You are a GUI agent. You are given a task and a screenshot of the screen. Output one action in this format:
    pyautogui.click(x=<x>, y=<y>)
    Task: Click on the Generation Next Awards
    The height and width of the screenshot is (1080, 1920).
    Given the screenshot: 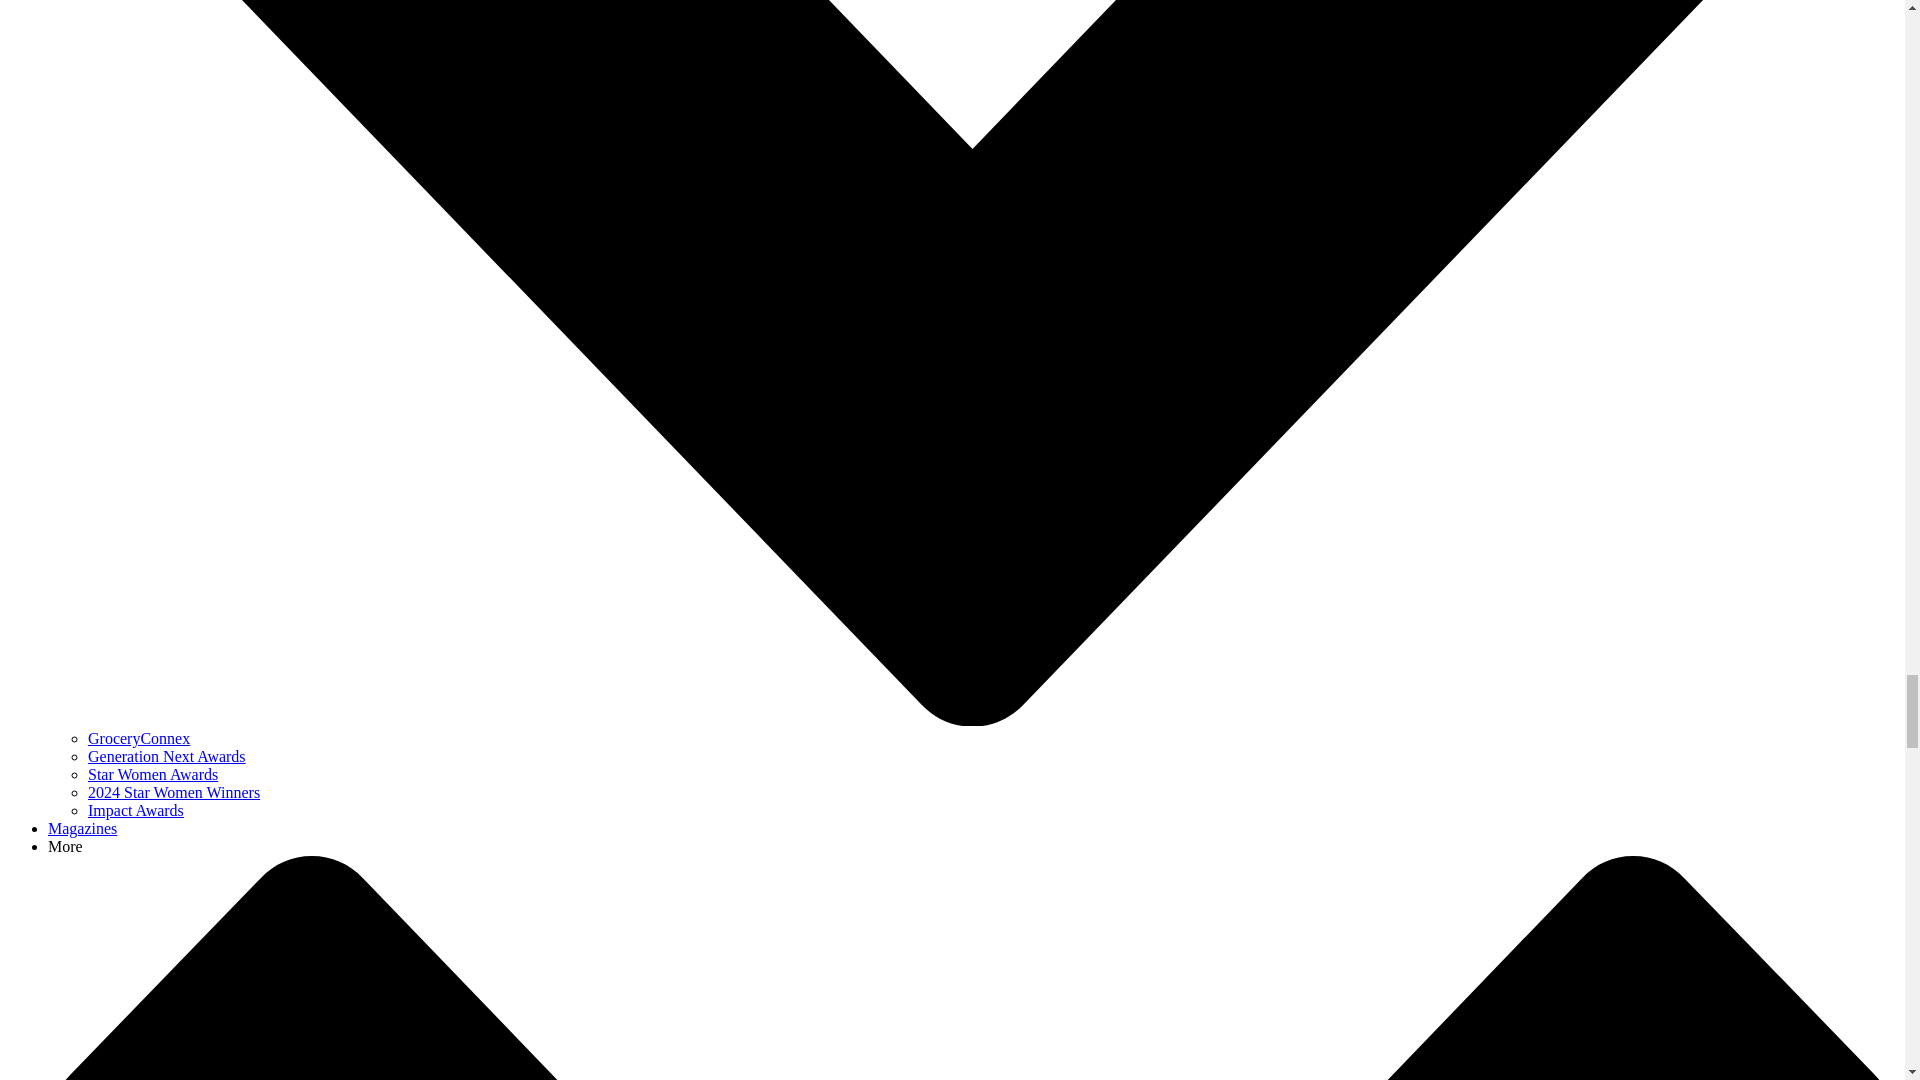 What is the action you would take?
    pyautogui.click(x=166, y=756)
    